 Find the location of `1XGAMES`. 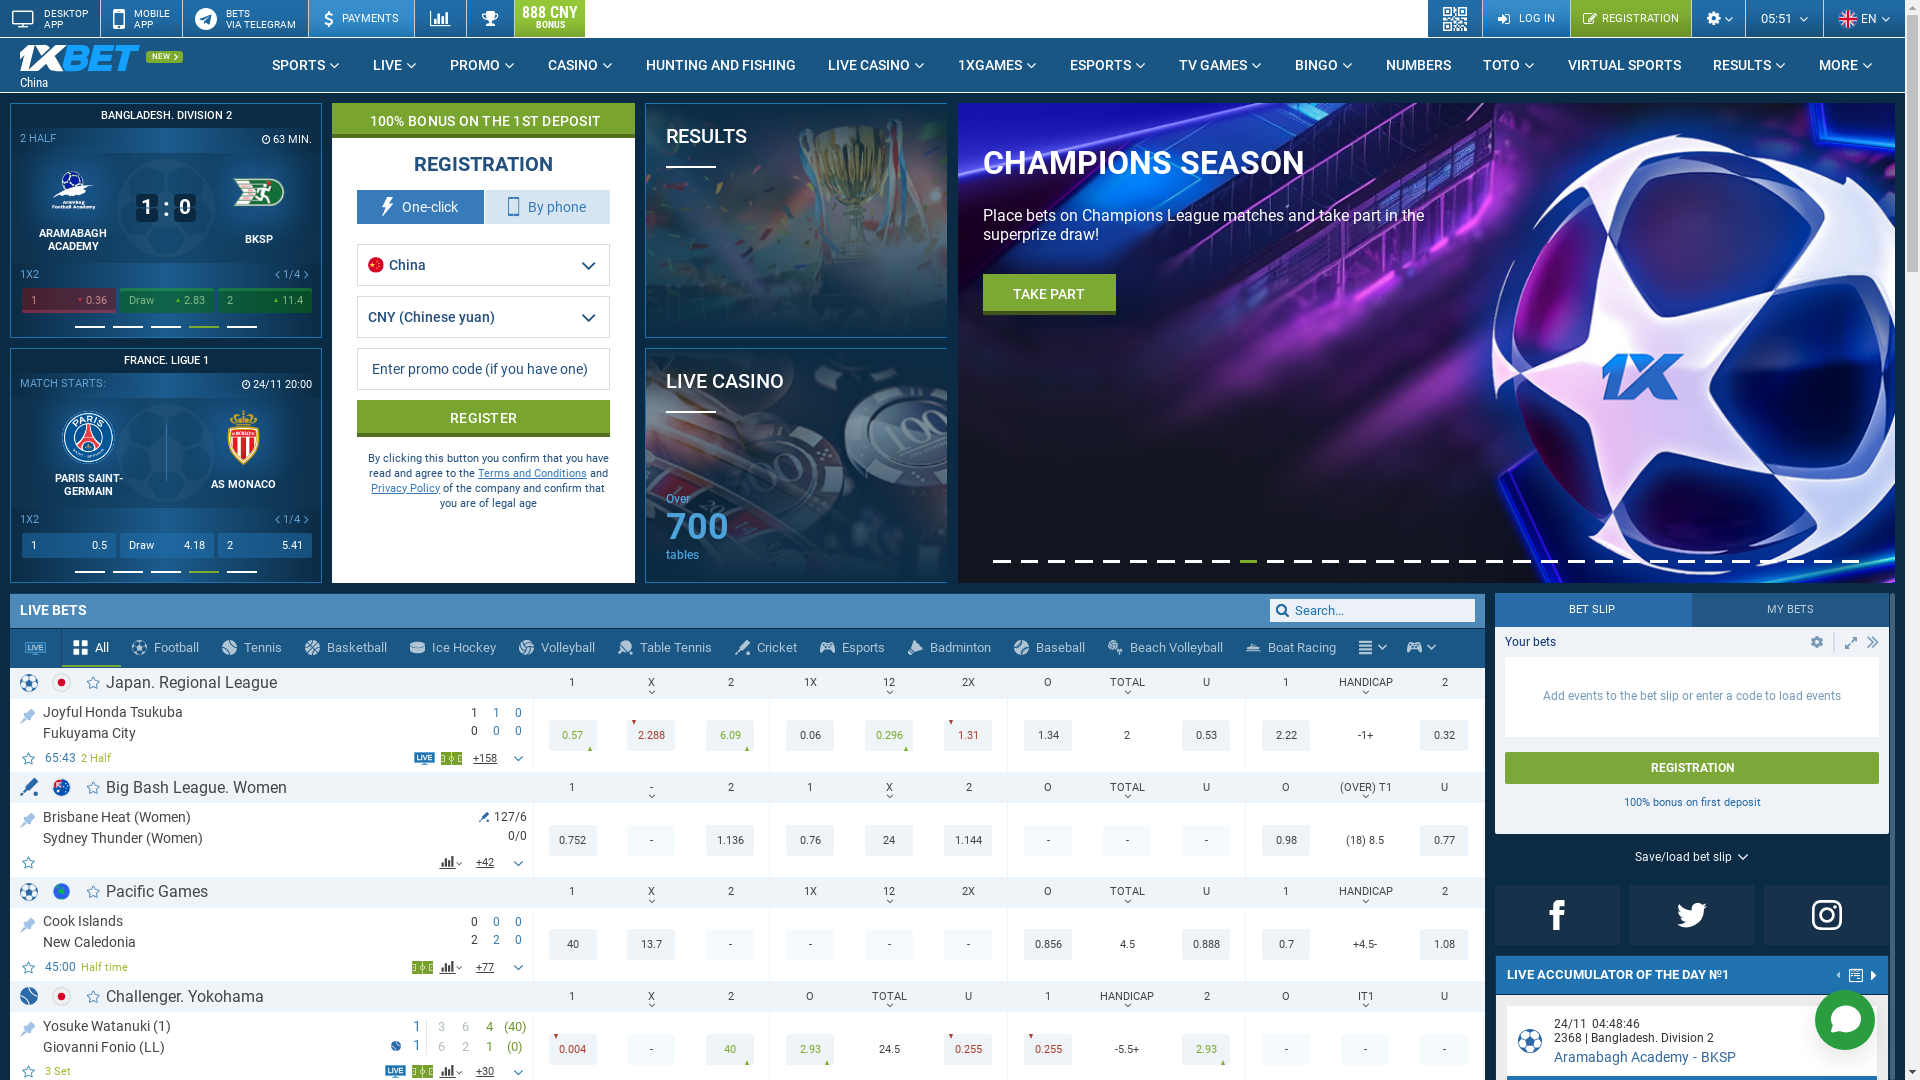

1XGAMES is located at coordinates (998, 65).